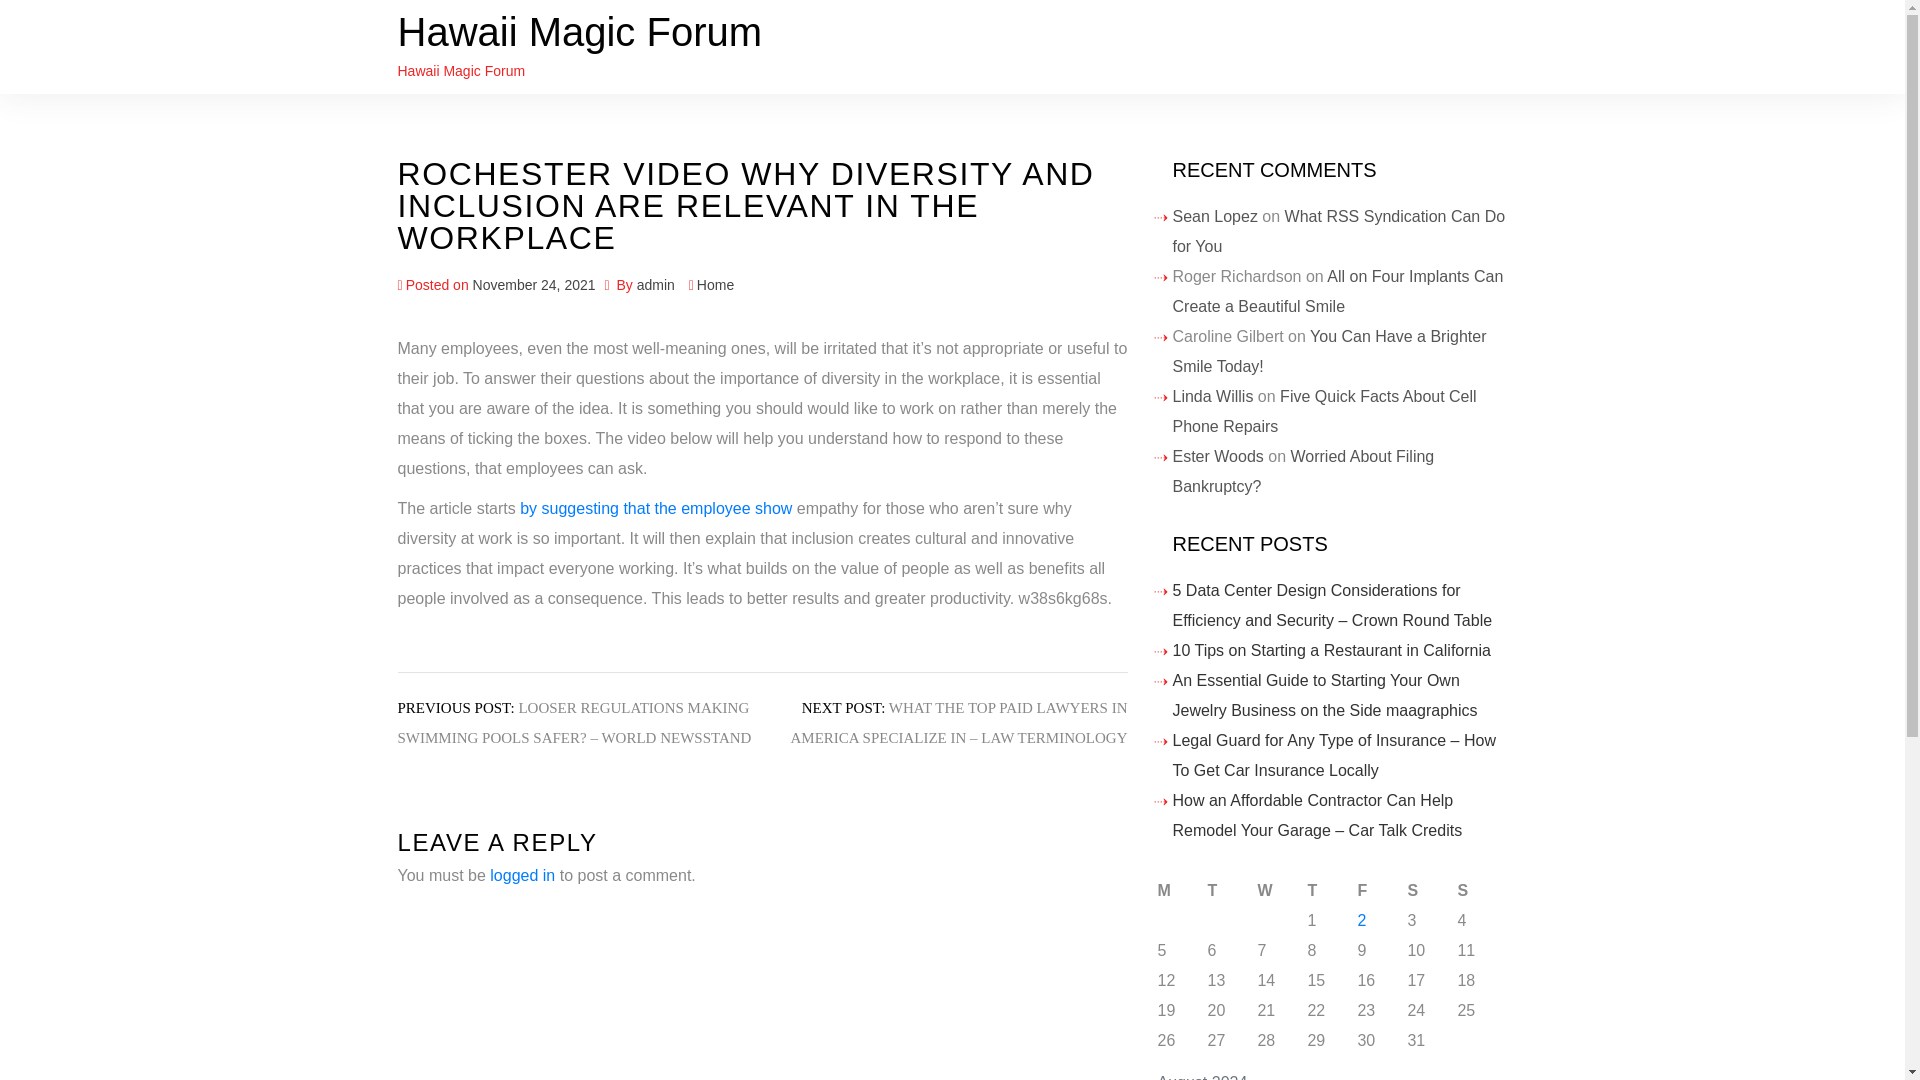 The image size is (1920, 1080). Describe the element at coordinates (1217, 456) in the screenshot. I see `Ester Woods` at that location.